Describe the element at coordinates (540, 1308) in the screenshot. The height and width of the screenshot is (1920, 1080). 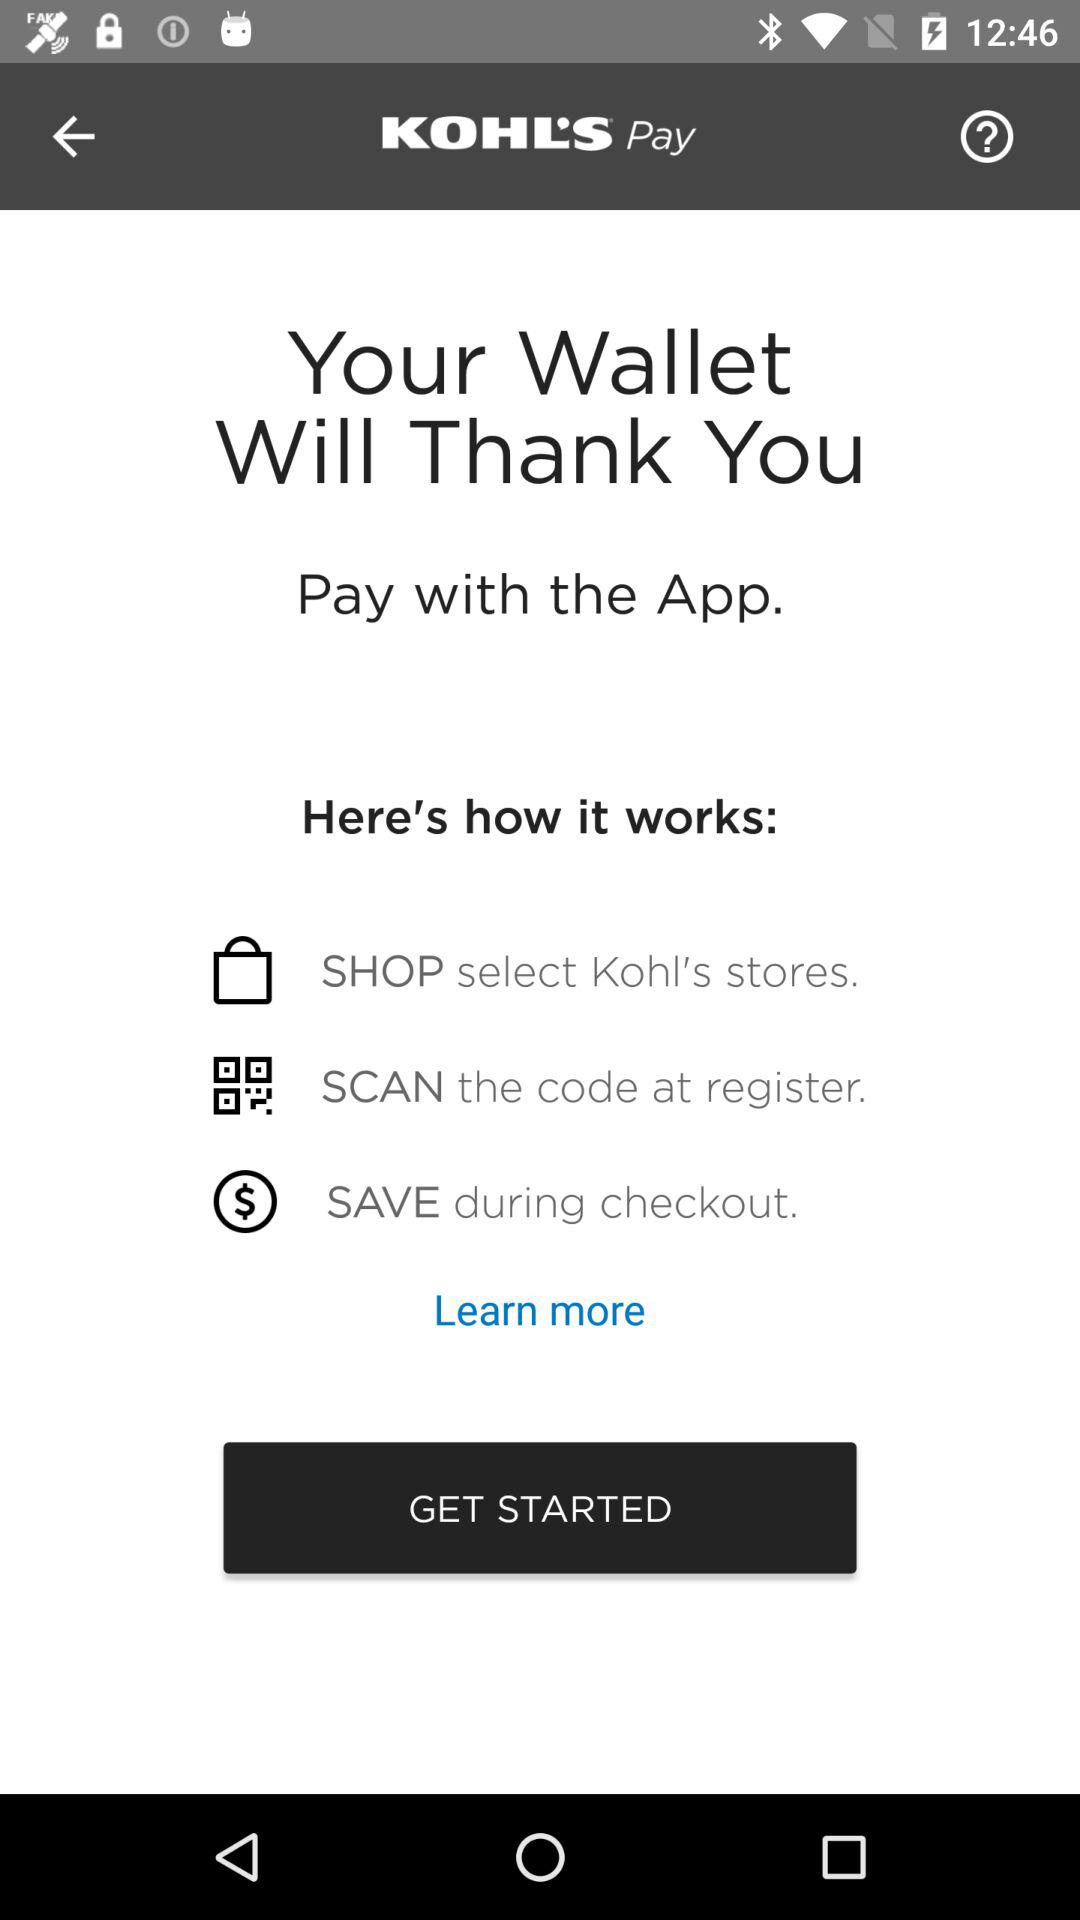
I see `select the button which is above get started` at that location.